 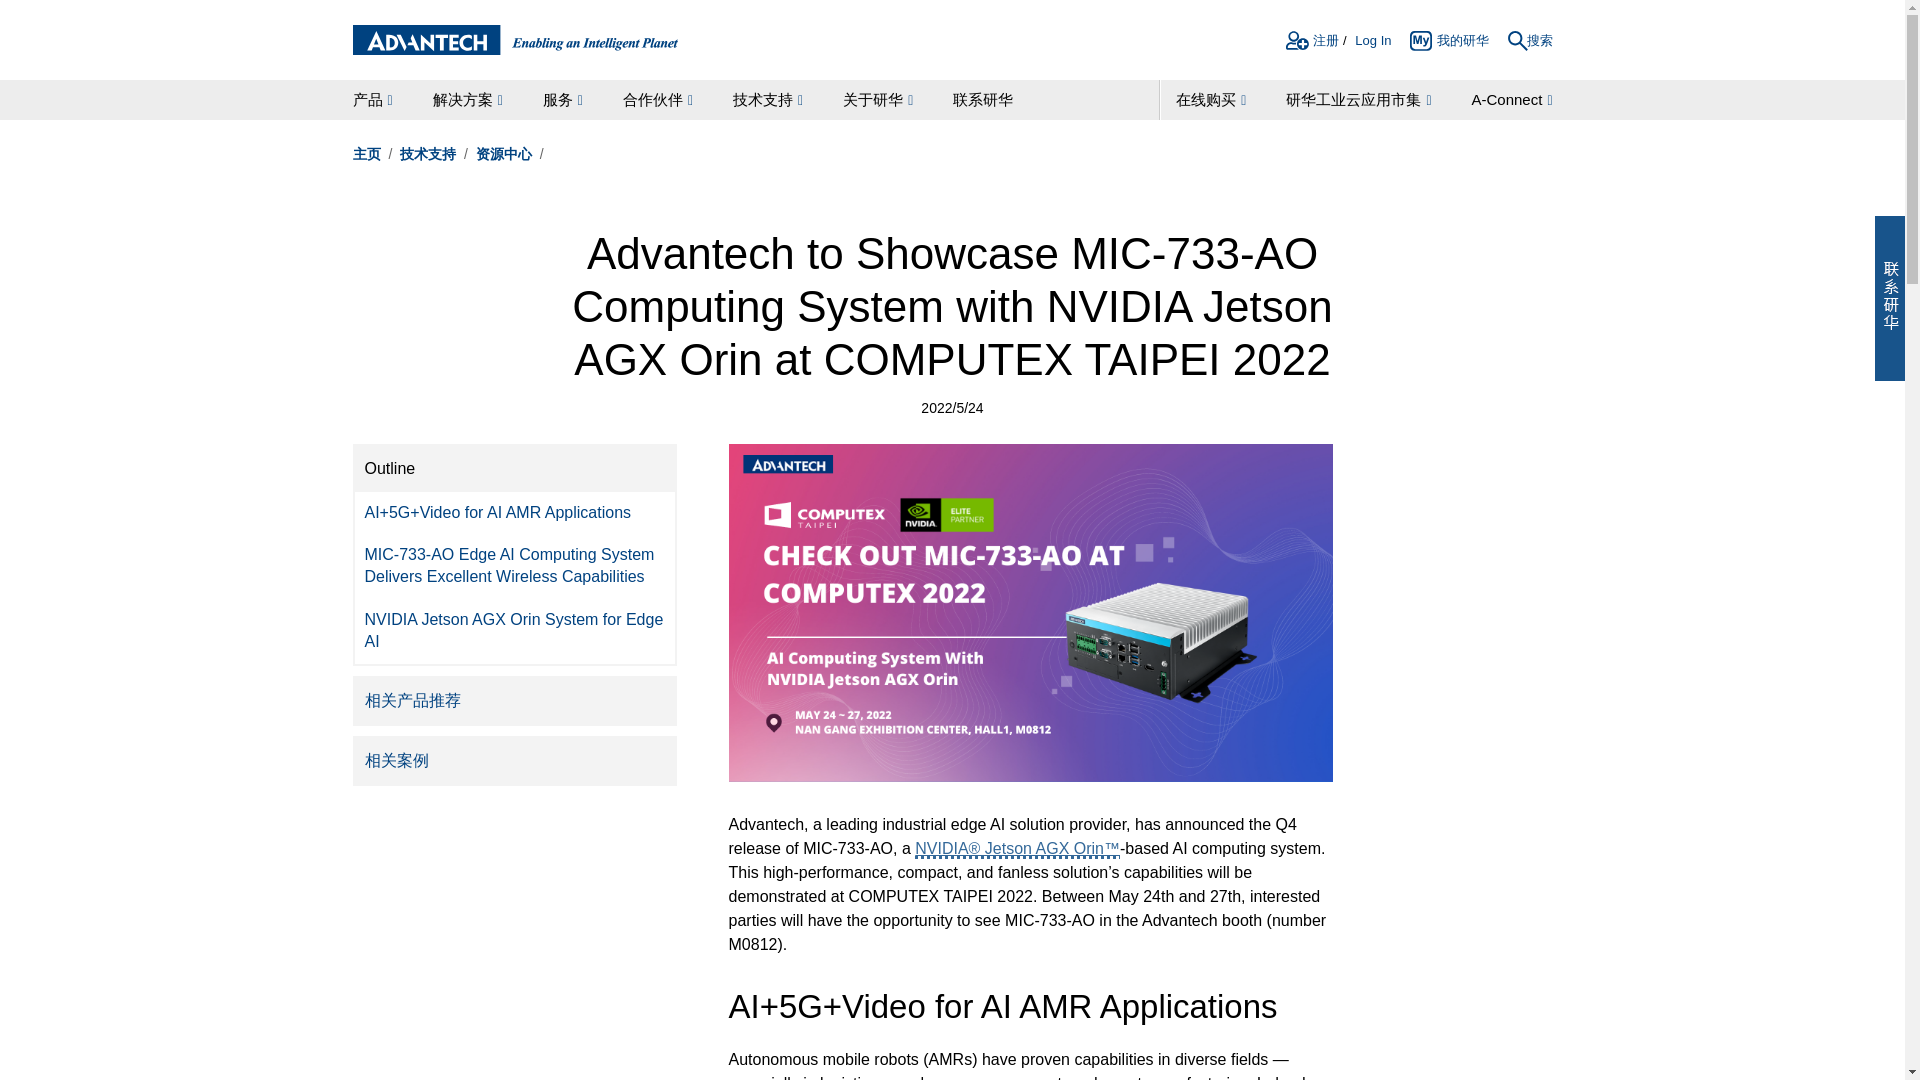 I want to click on Advantech Homepage, so click(x=514, y=40).